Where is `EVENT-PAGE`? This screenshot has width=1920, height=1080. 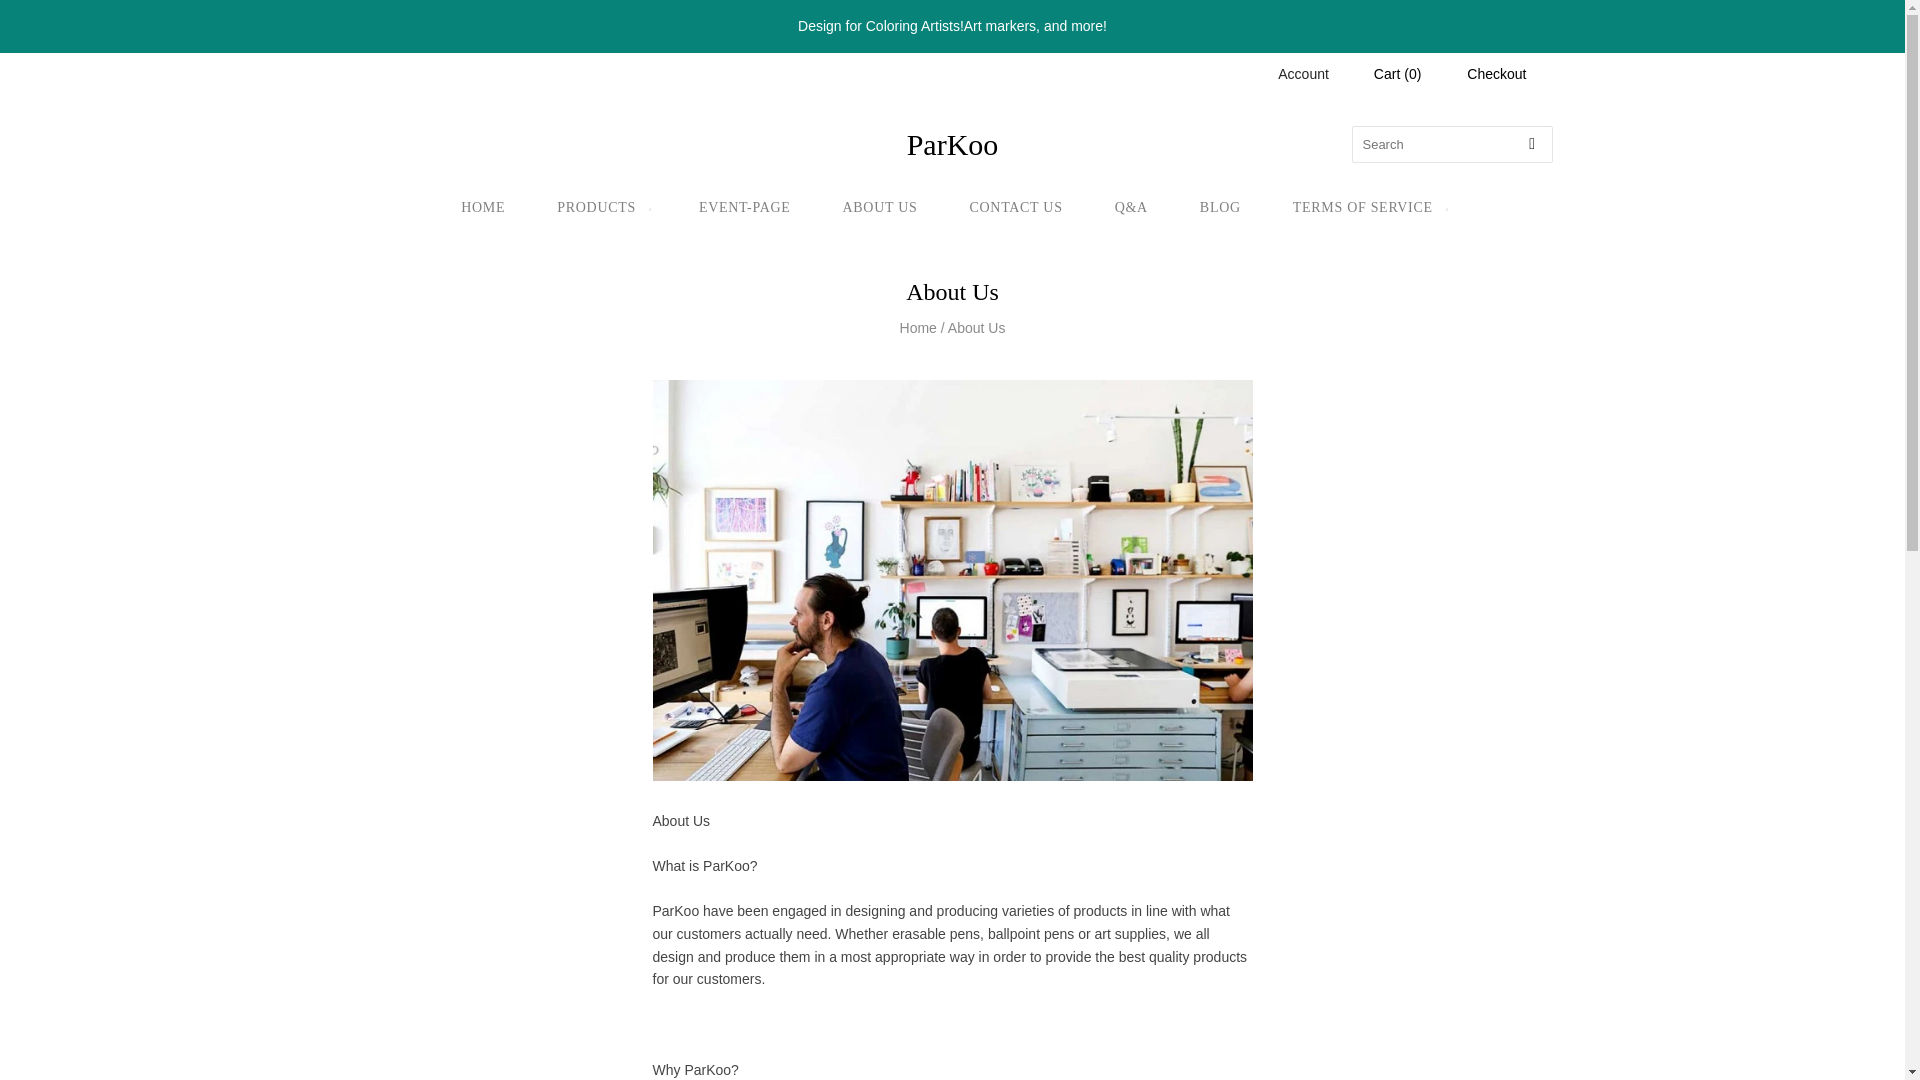
EVENT-PAGE is located at coordinates (745, 208).